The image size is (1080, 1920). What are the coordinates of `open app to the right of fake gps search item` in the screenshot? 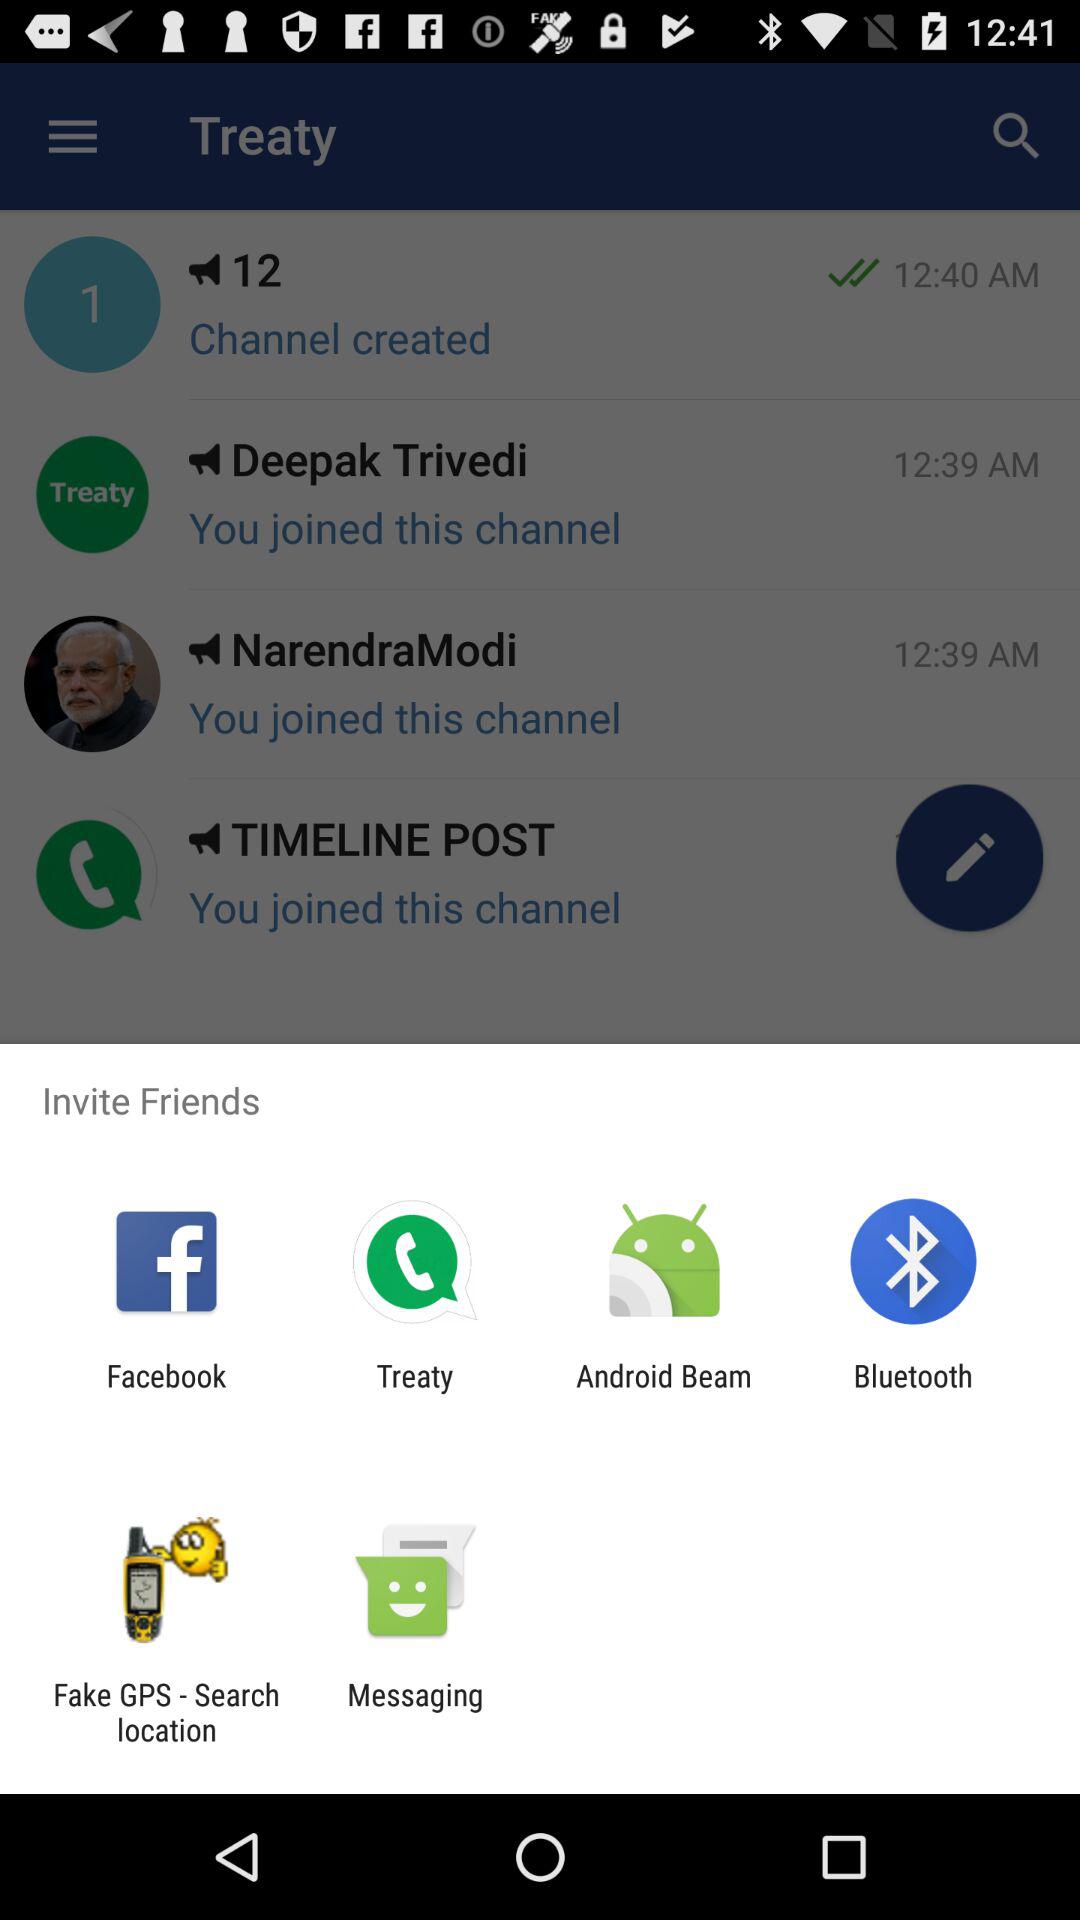 It's located at (415, 1712).